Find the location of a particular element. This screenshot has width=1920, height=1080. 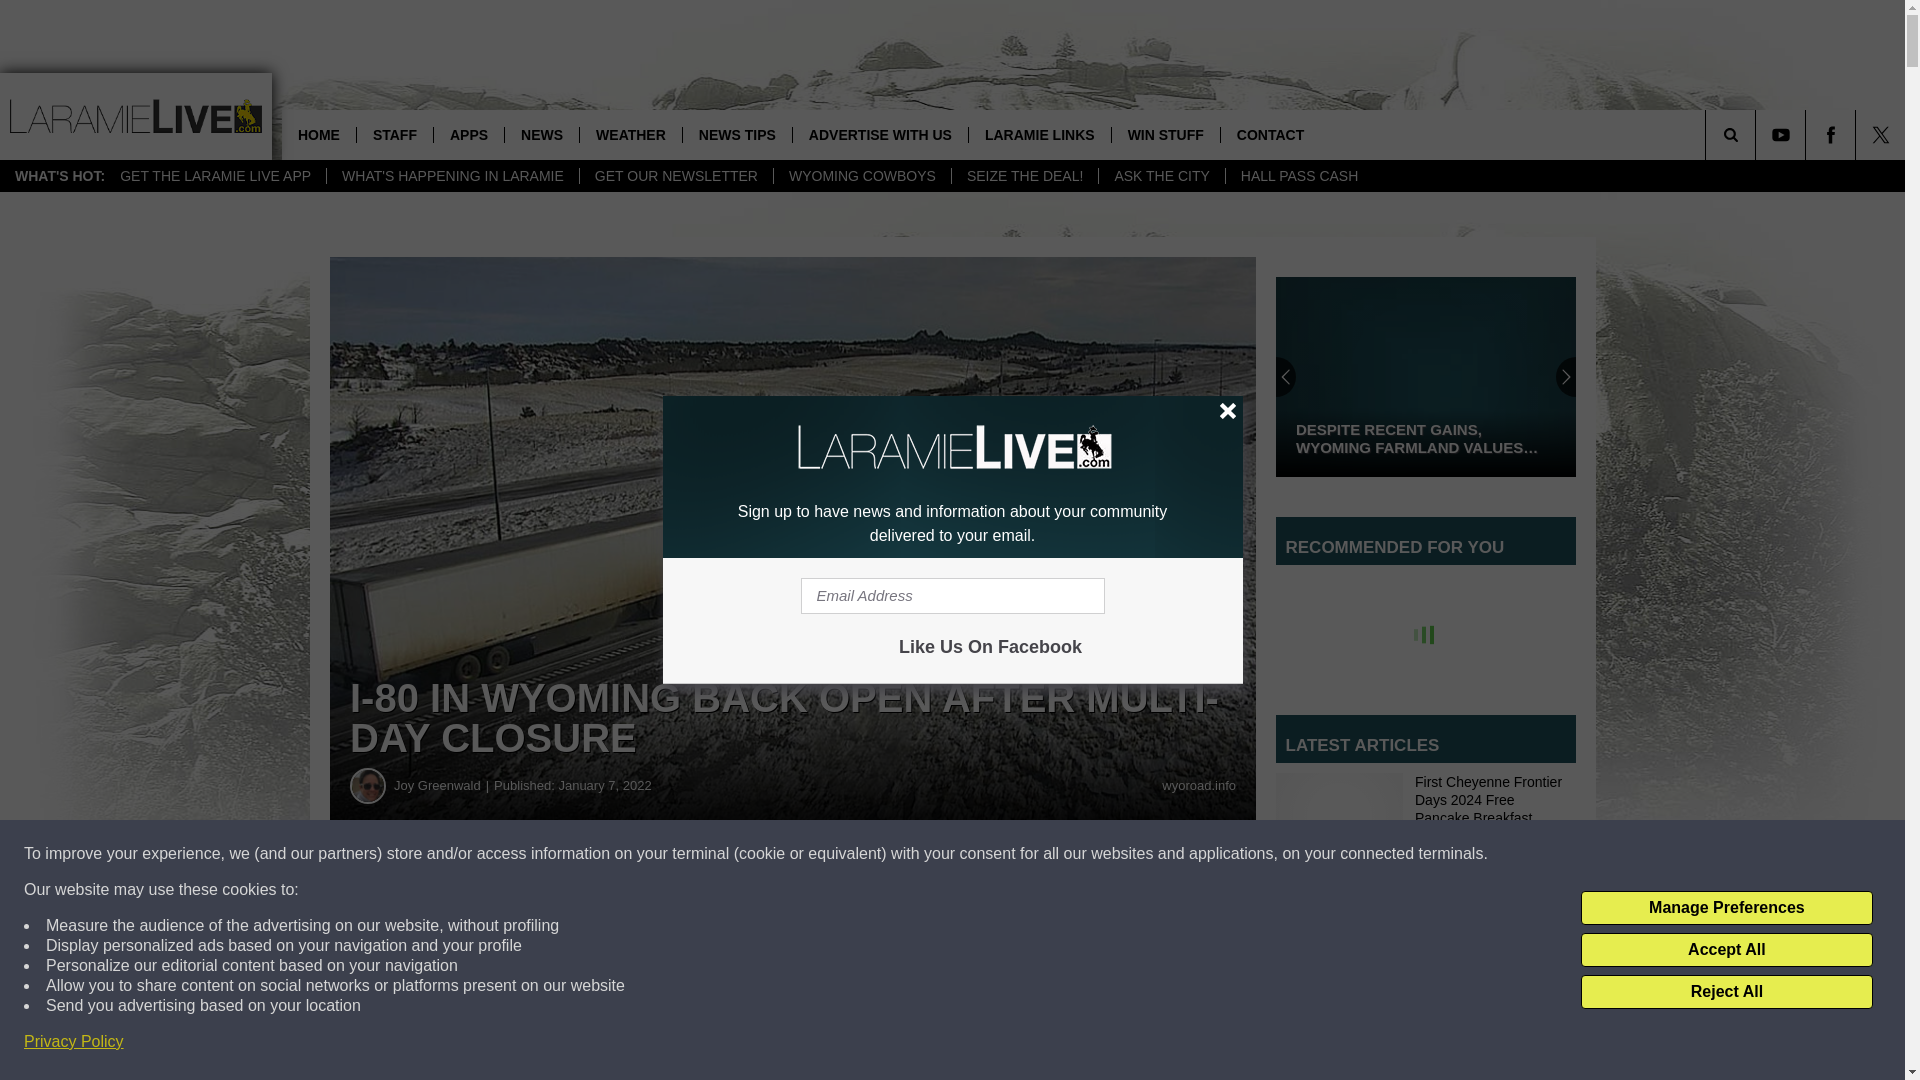

SEARCH is located at coordinates (1758, 134).